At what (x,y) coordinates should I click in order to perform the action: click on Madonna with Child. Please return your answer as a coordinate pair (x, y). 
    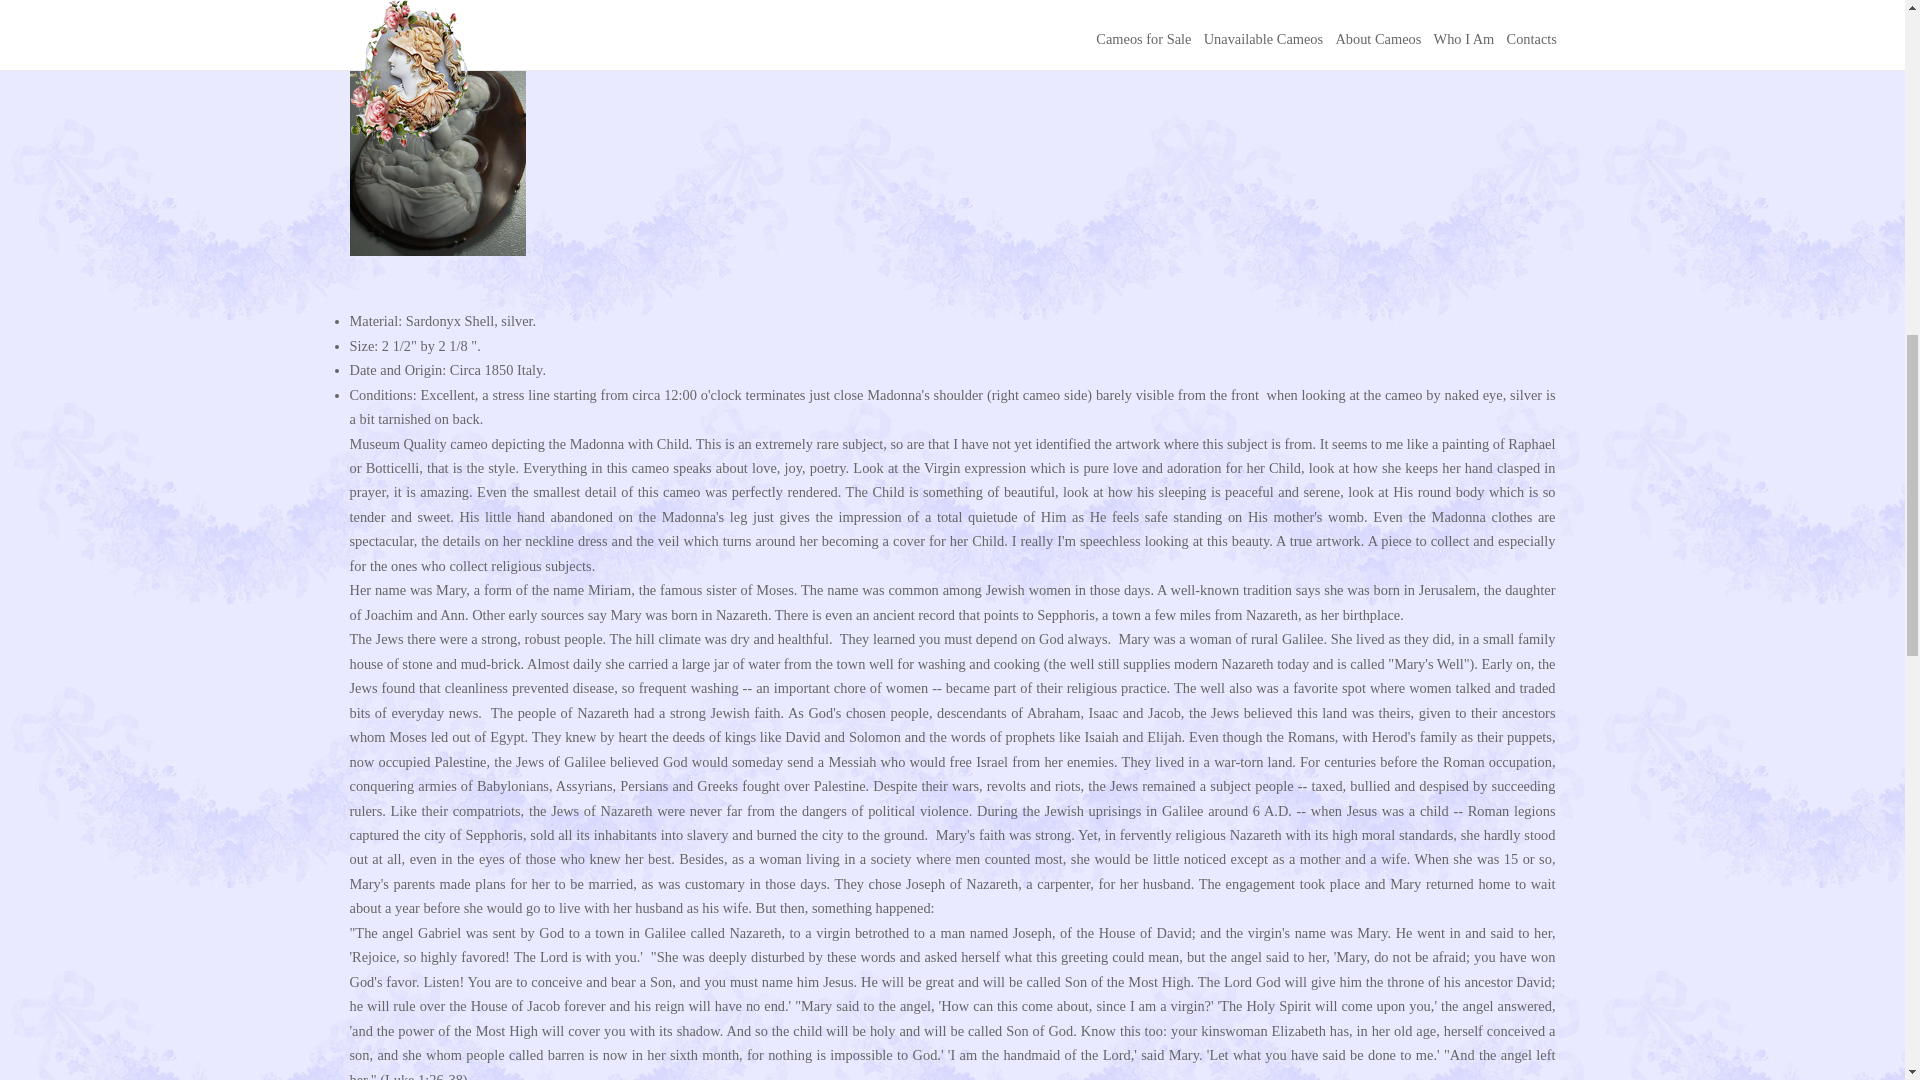
    Looking at the image, I should click on (850, 24).